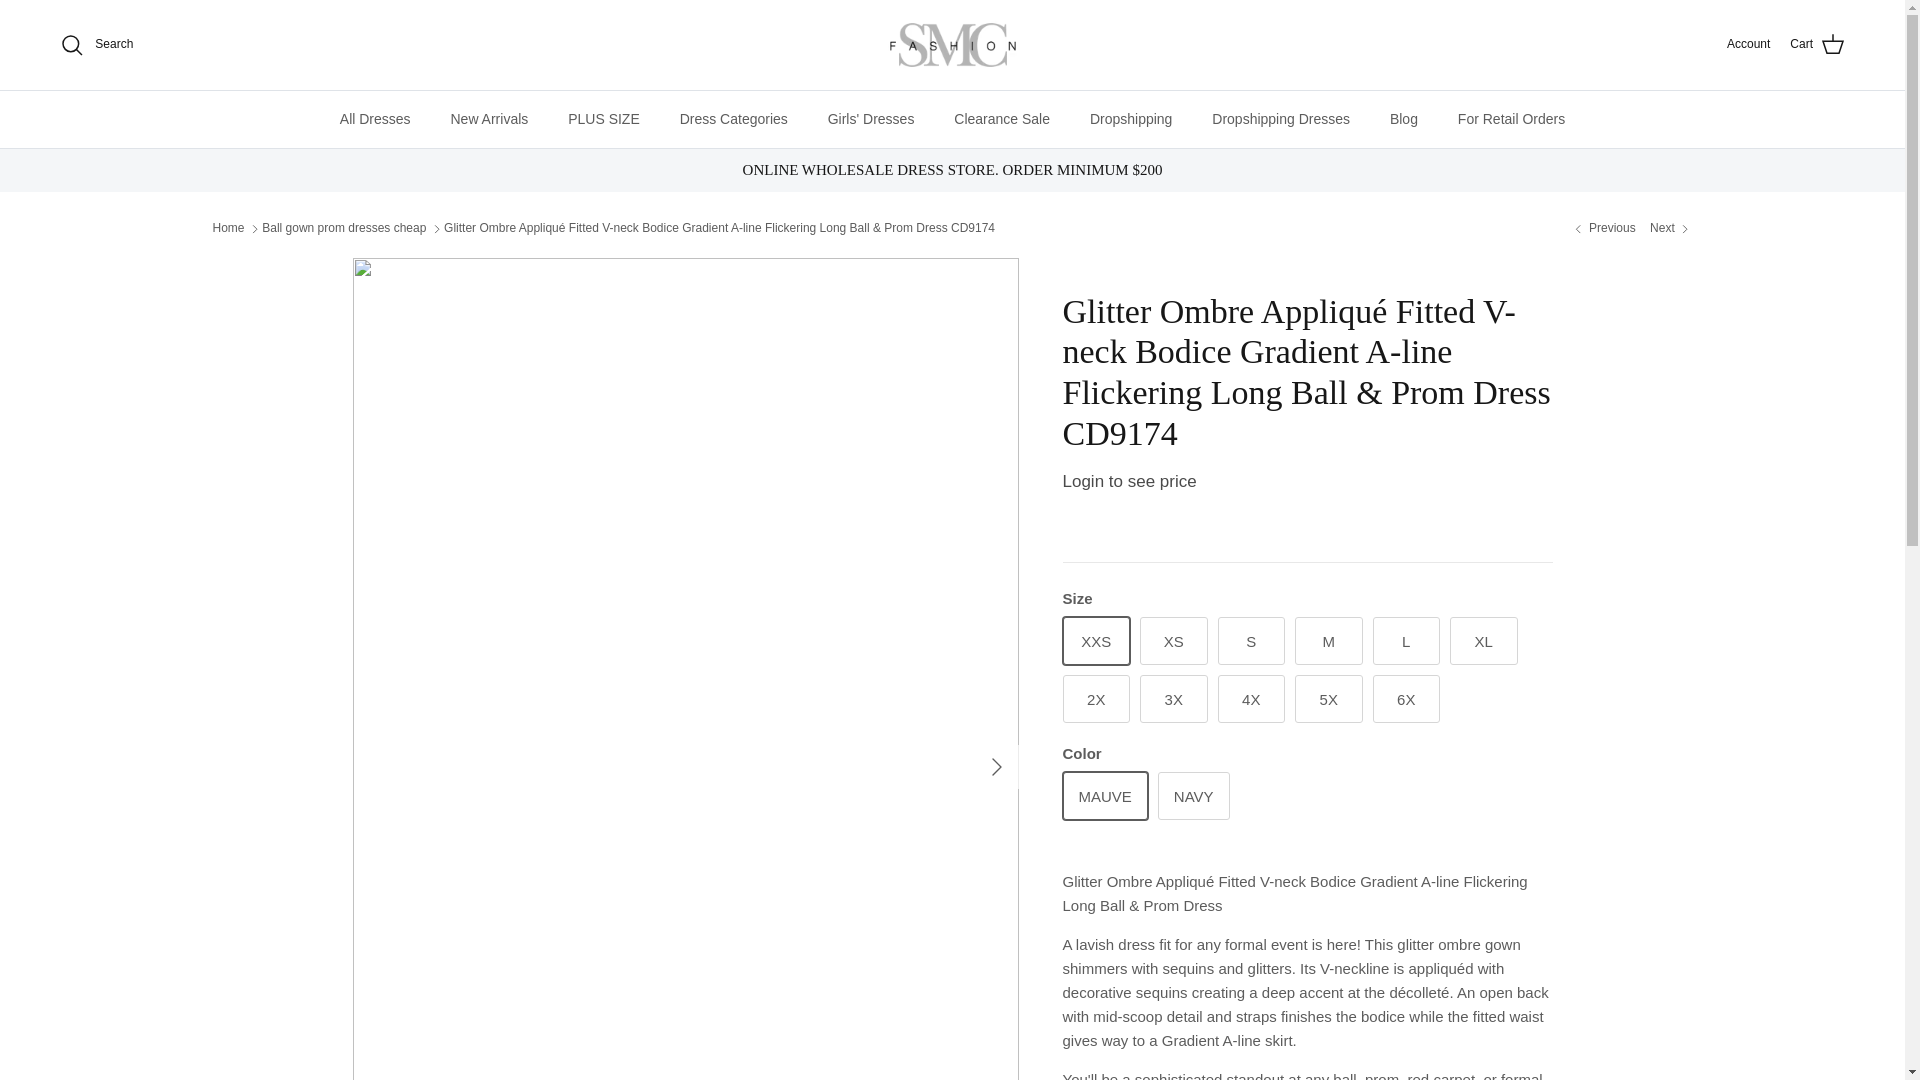  Describe the element at coordinates (488, 118) in the screenshot. I see `New Arrivals` at that location.